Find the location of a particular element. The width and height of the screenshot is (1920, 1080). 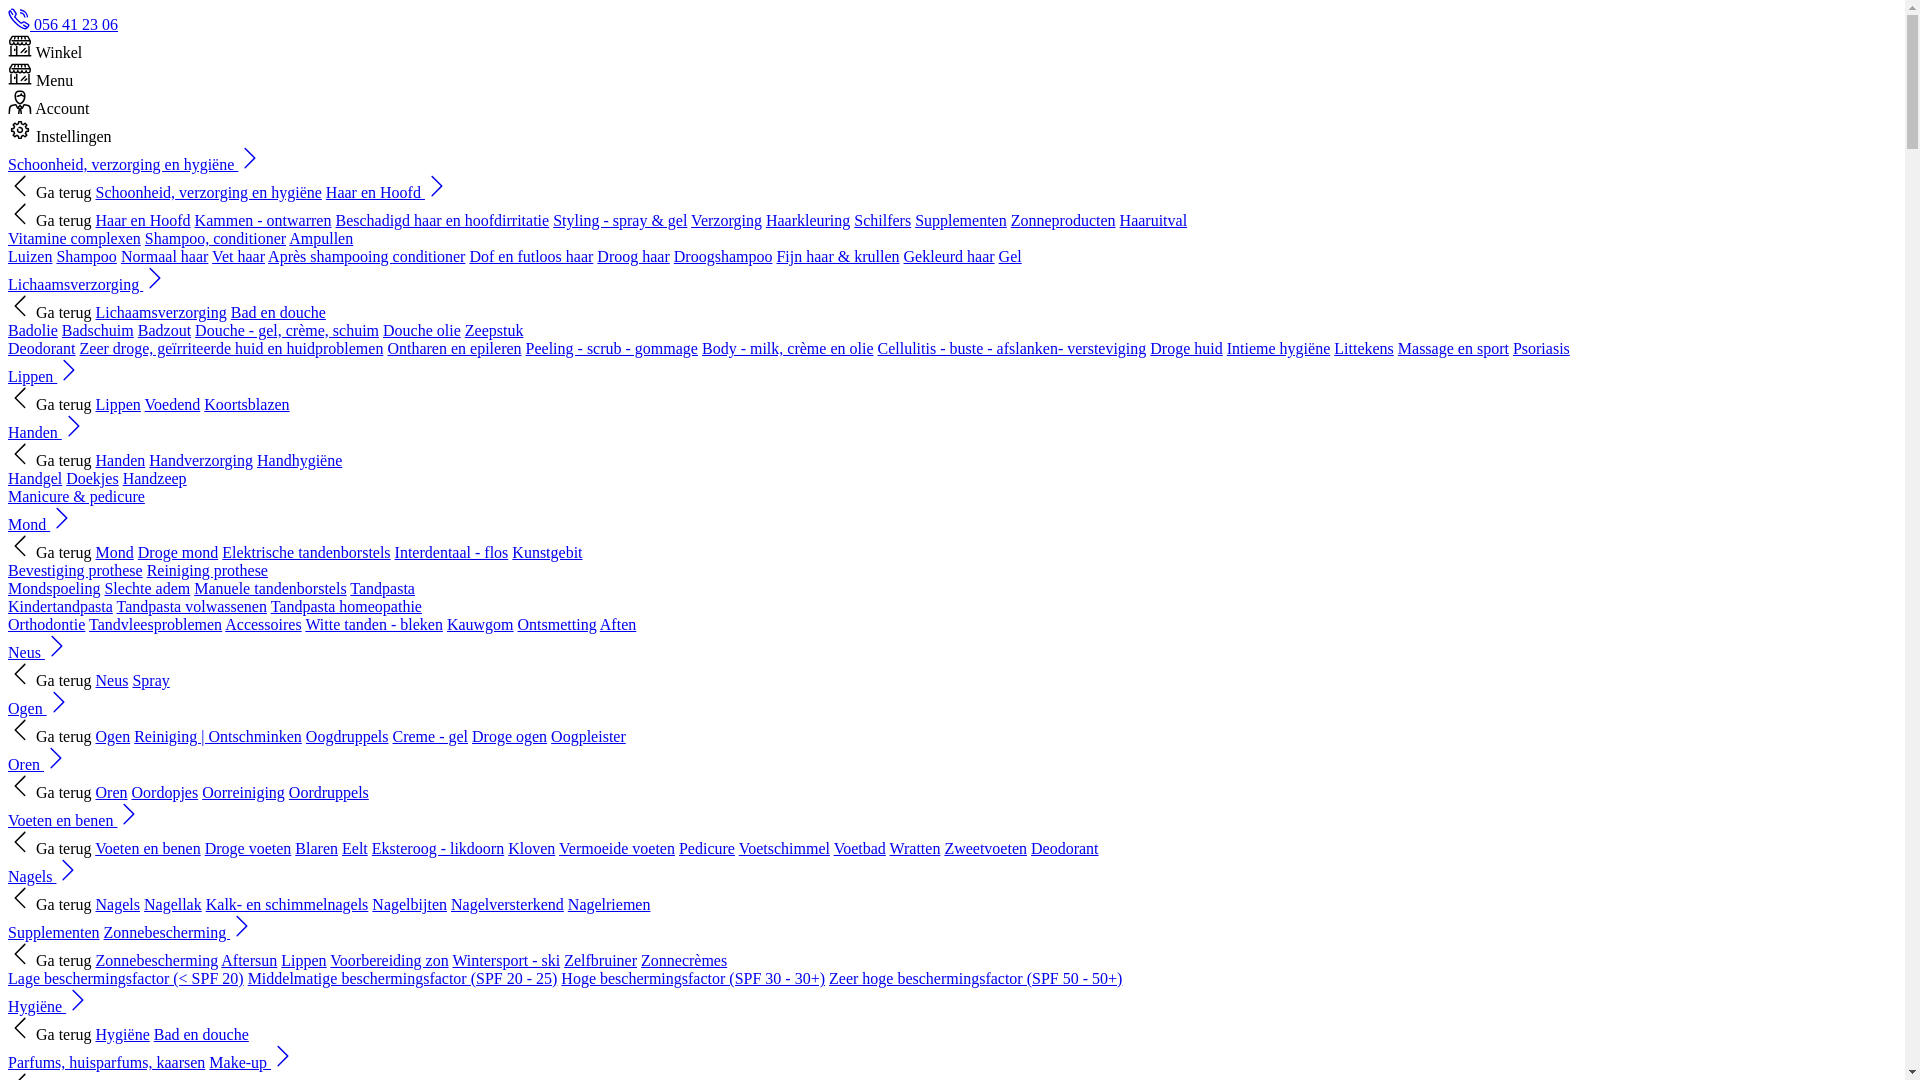

Accessoires is located at coordinates (263, 624).